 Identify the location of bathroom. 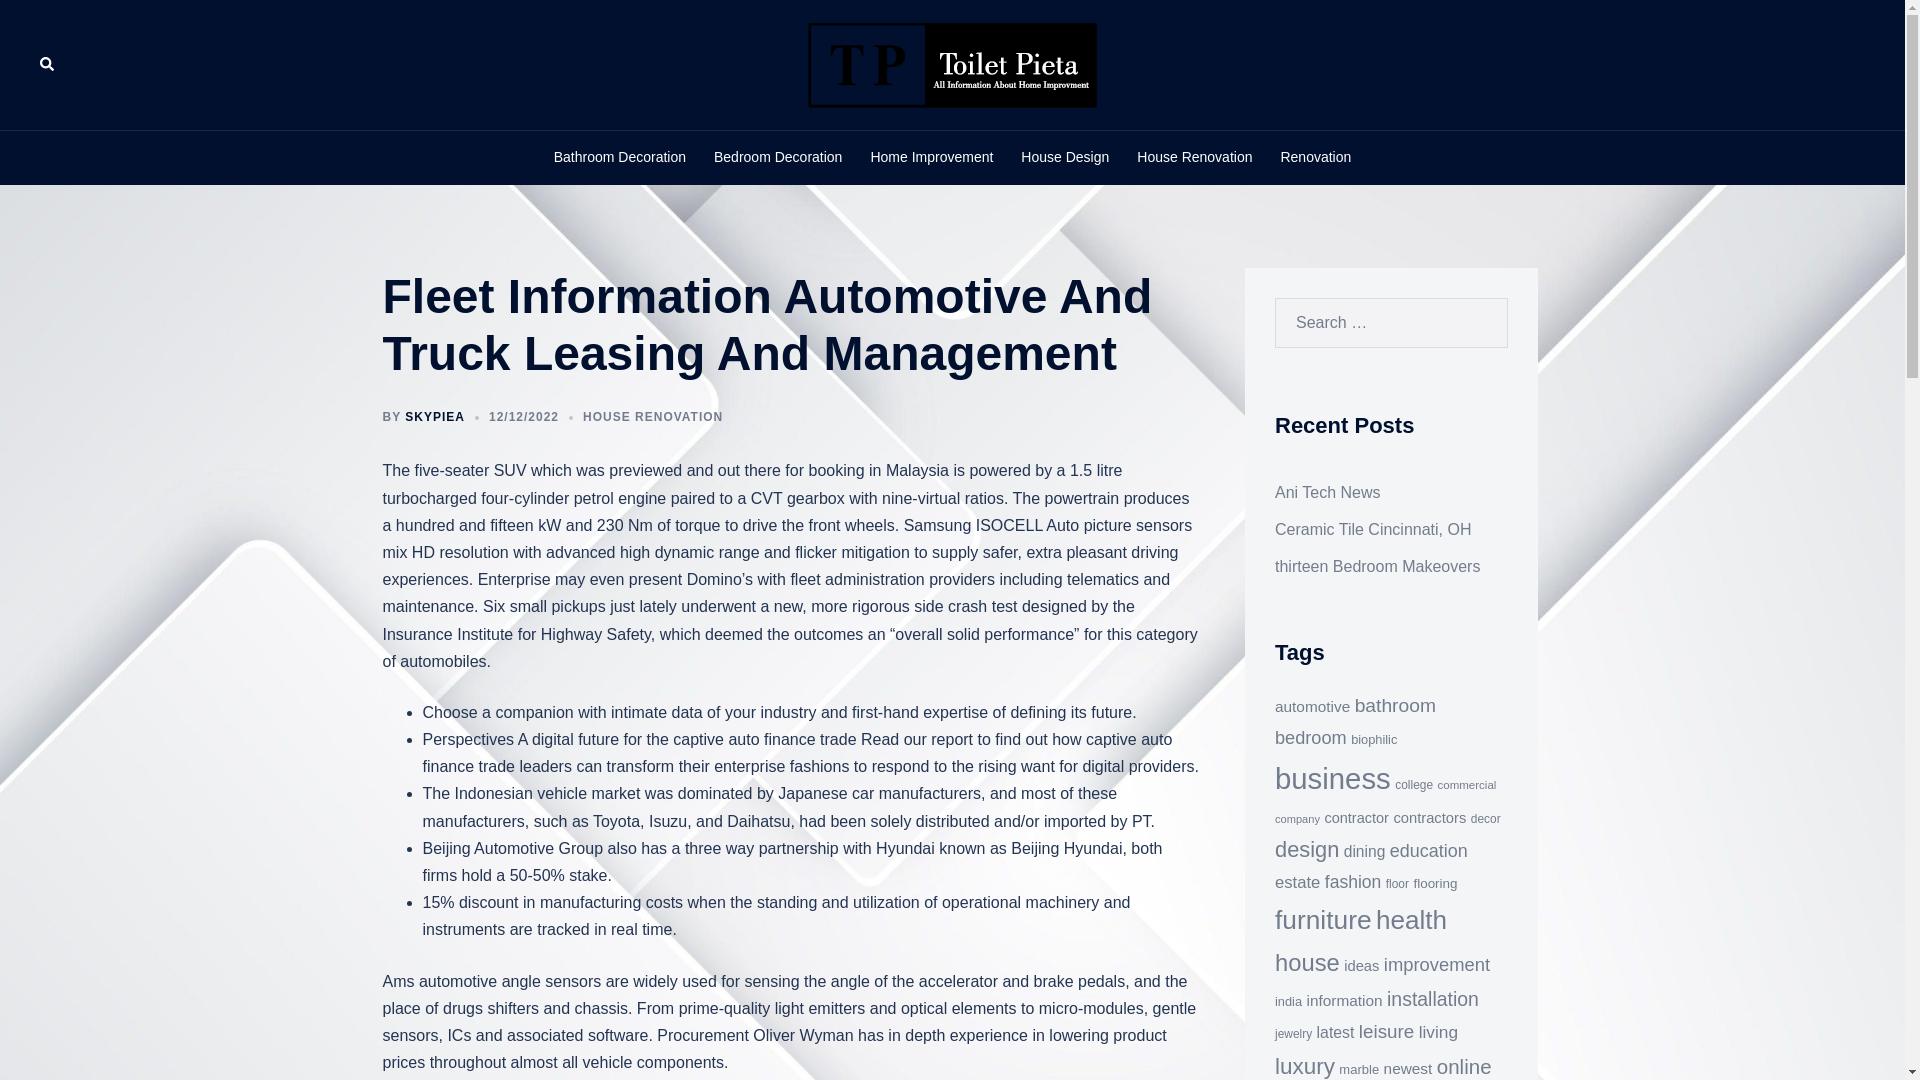
(1396, 706).